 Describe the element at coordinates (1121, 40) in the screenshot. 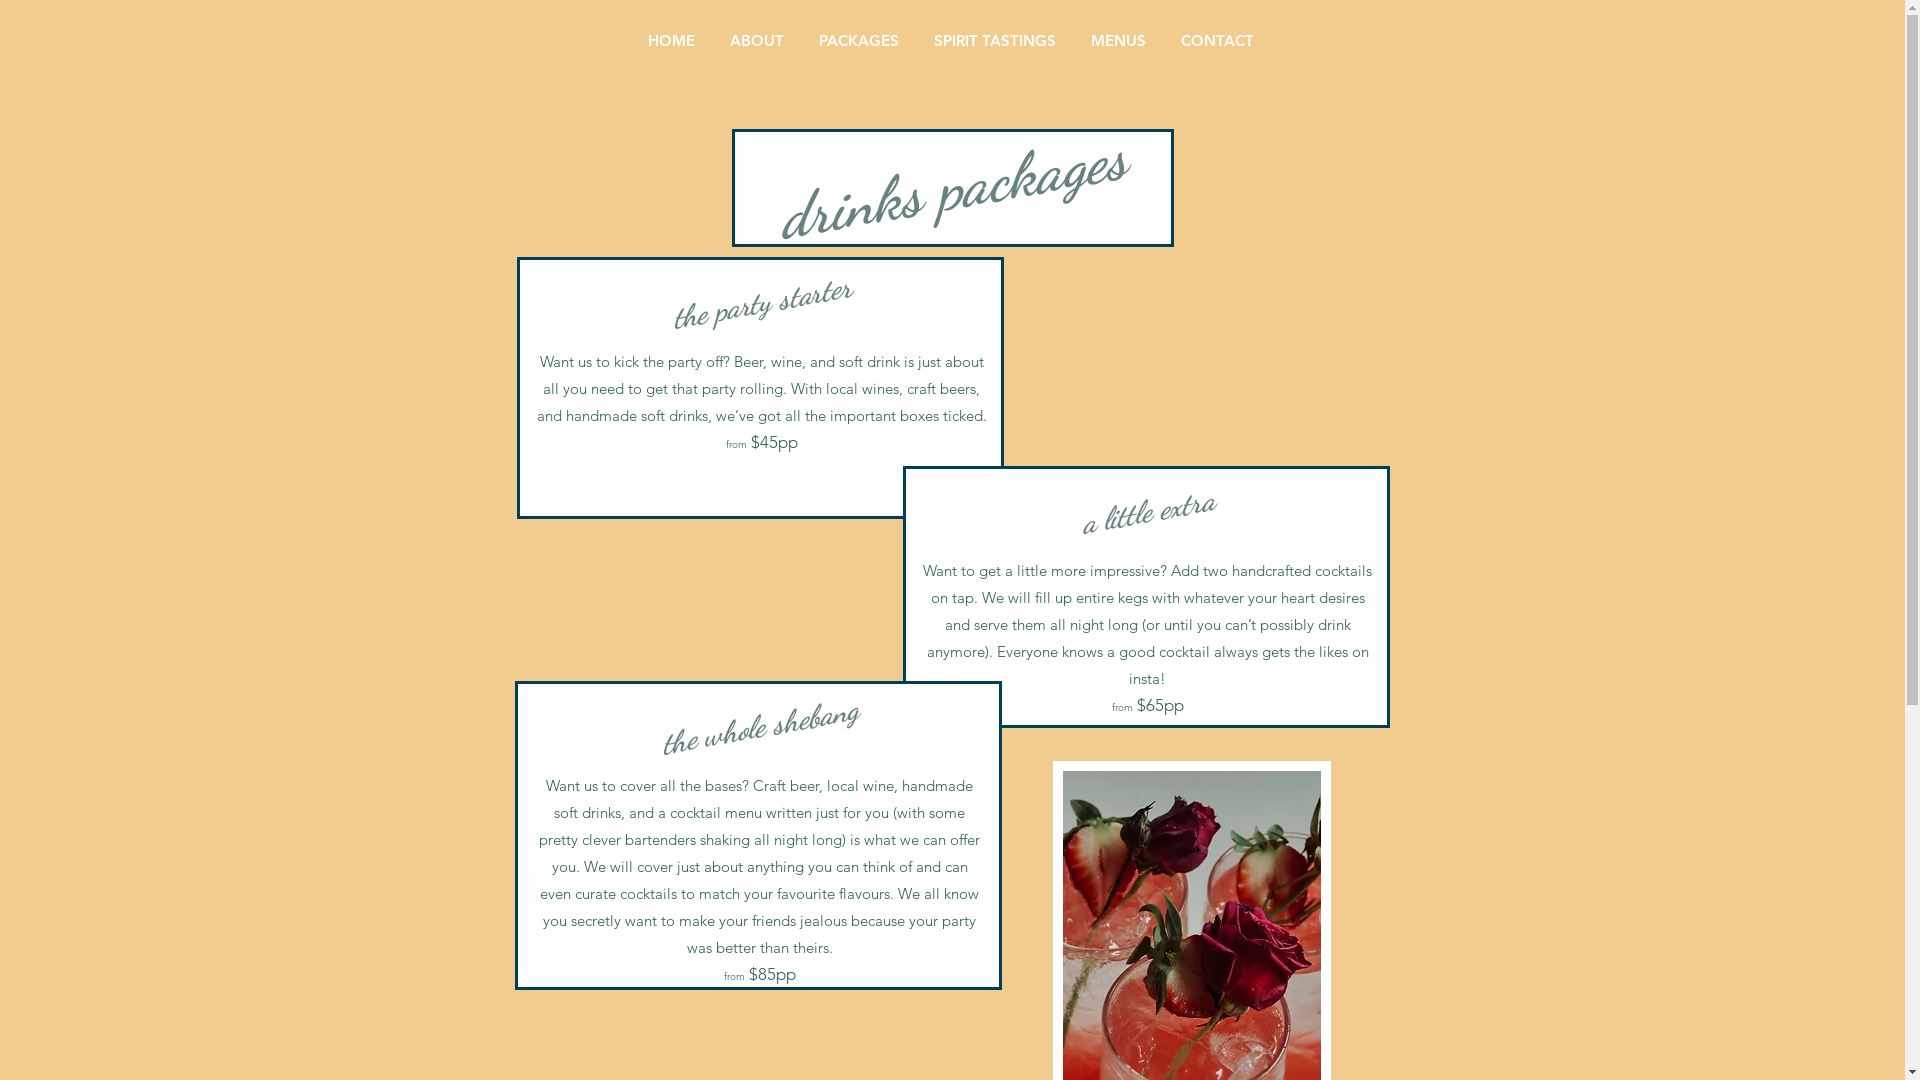

I see `MENUS` at that location.